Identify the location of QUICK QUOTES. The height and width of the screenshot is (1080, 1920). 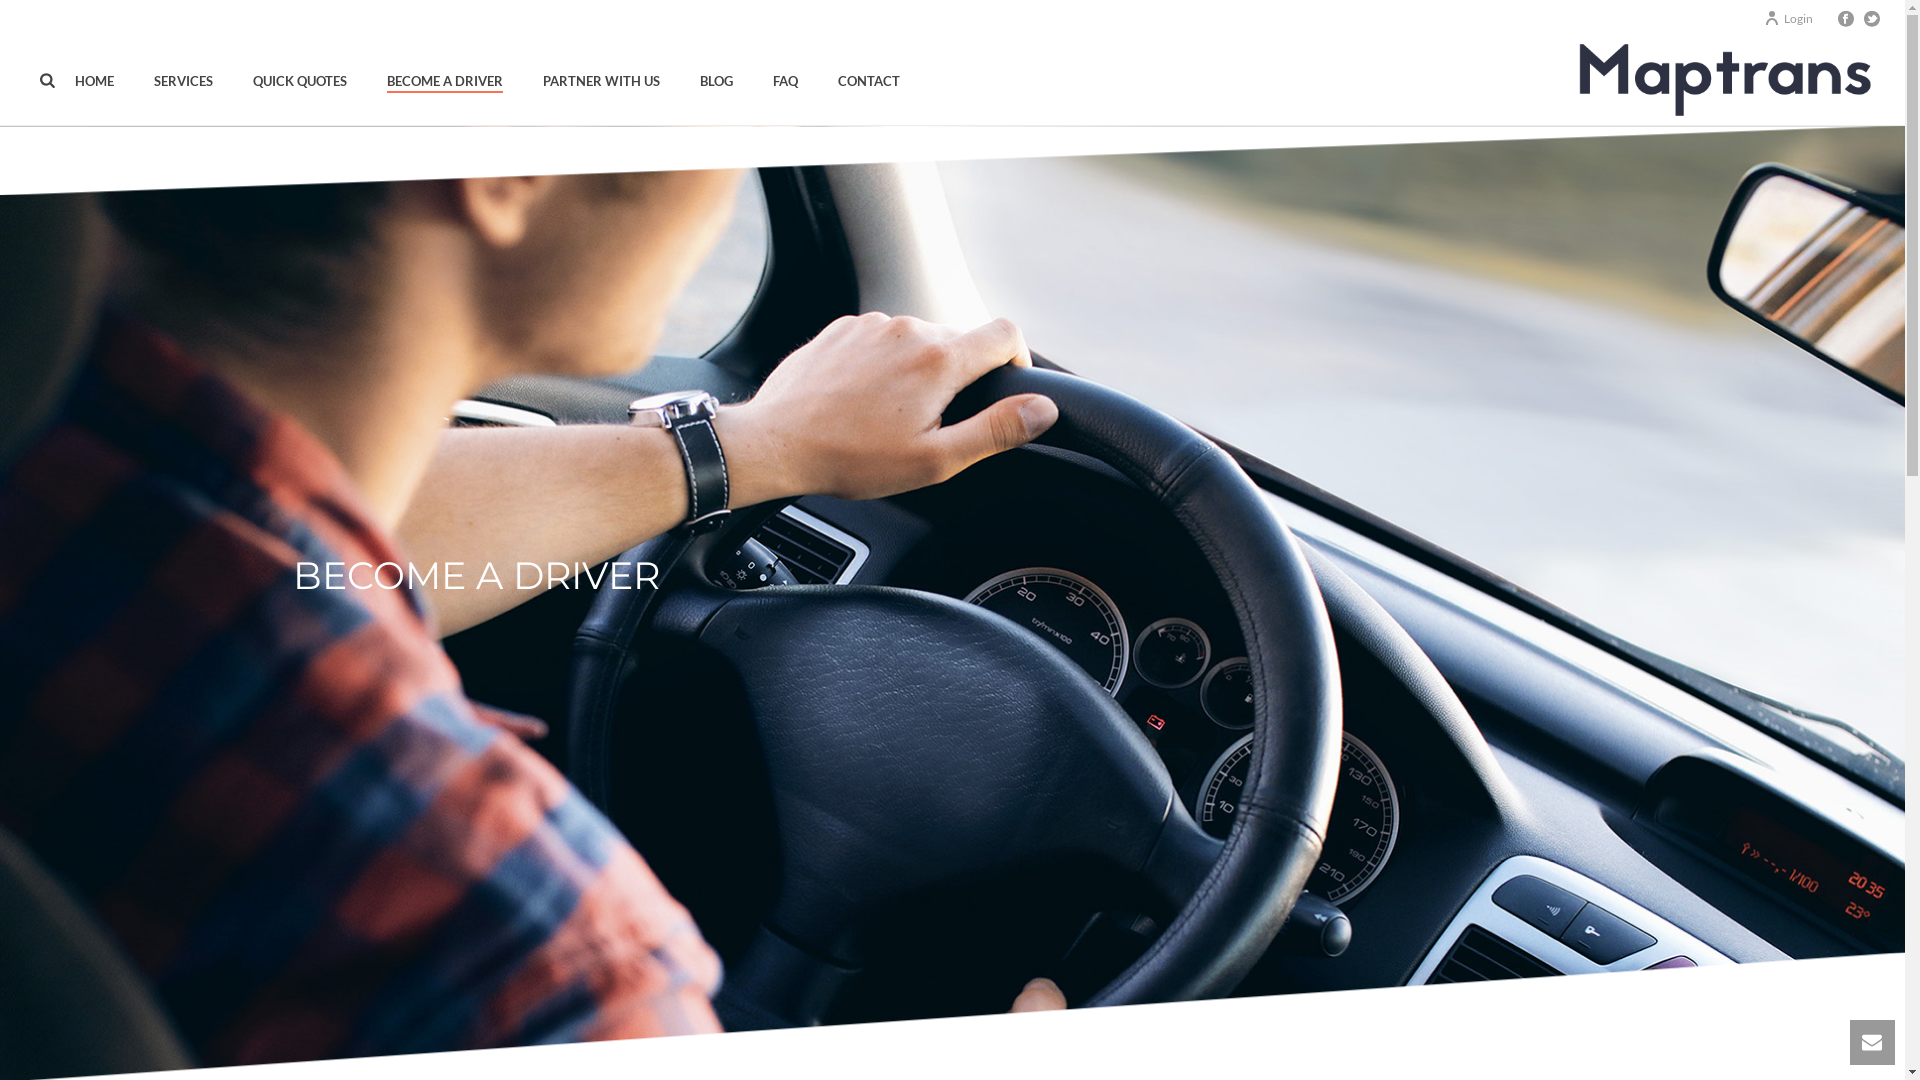
(300, 81).